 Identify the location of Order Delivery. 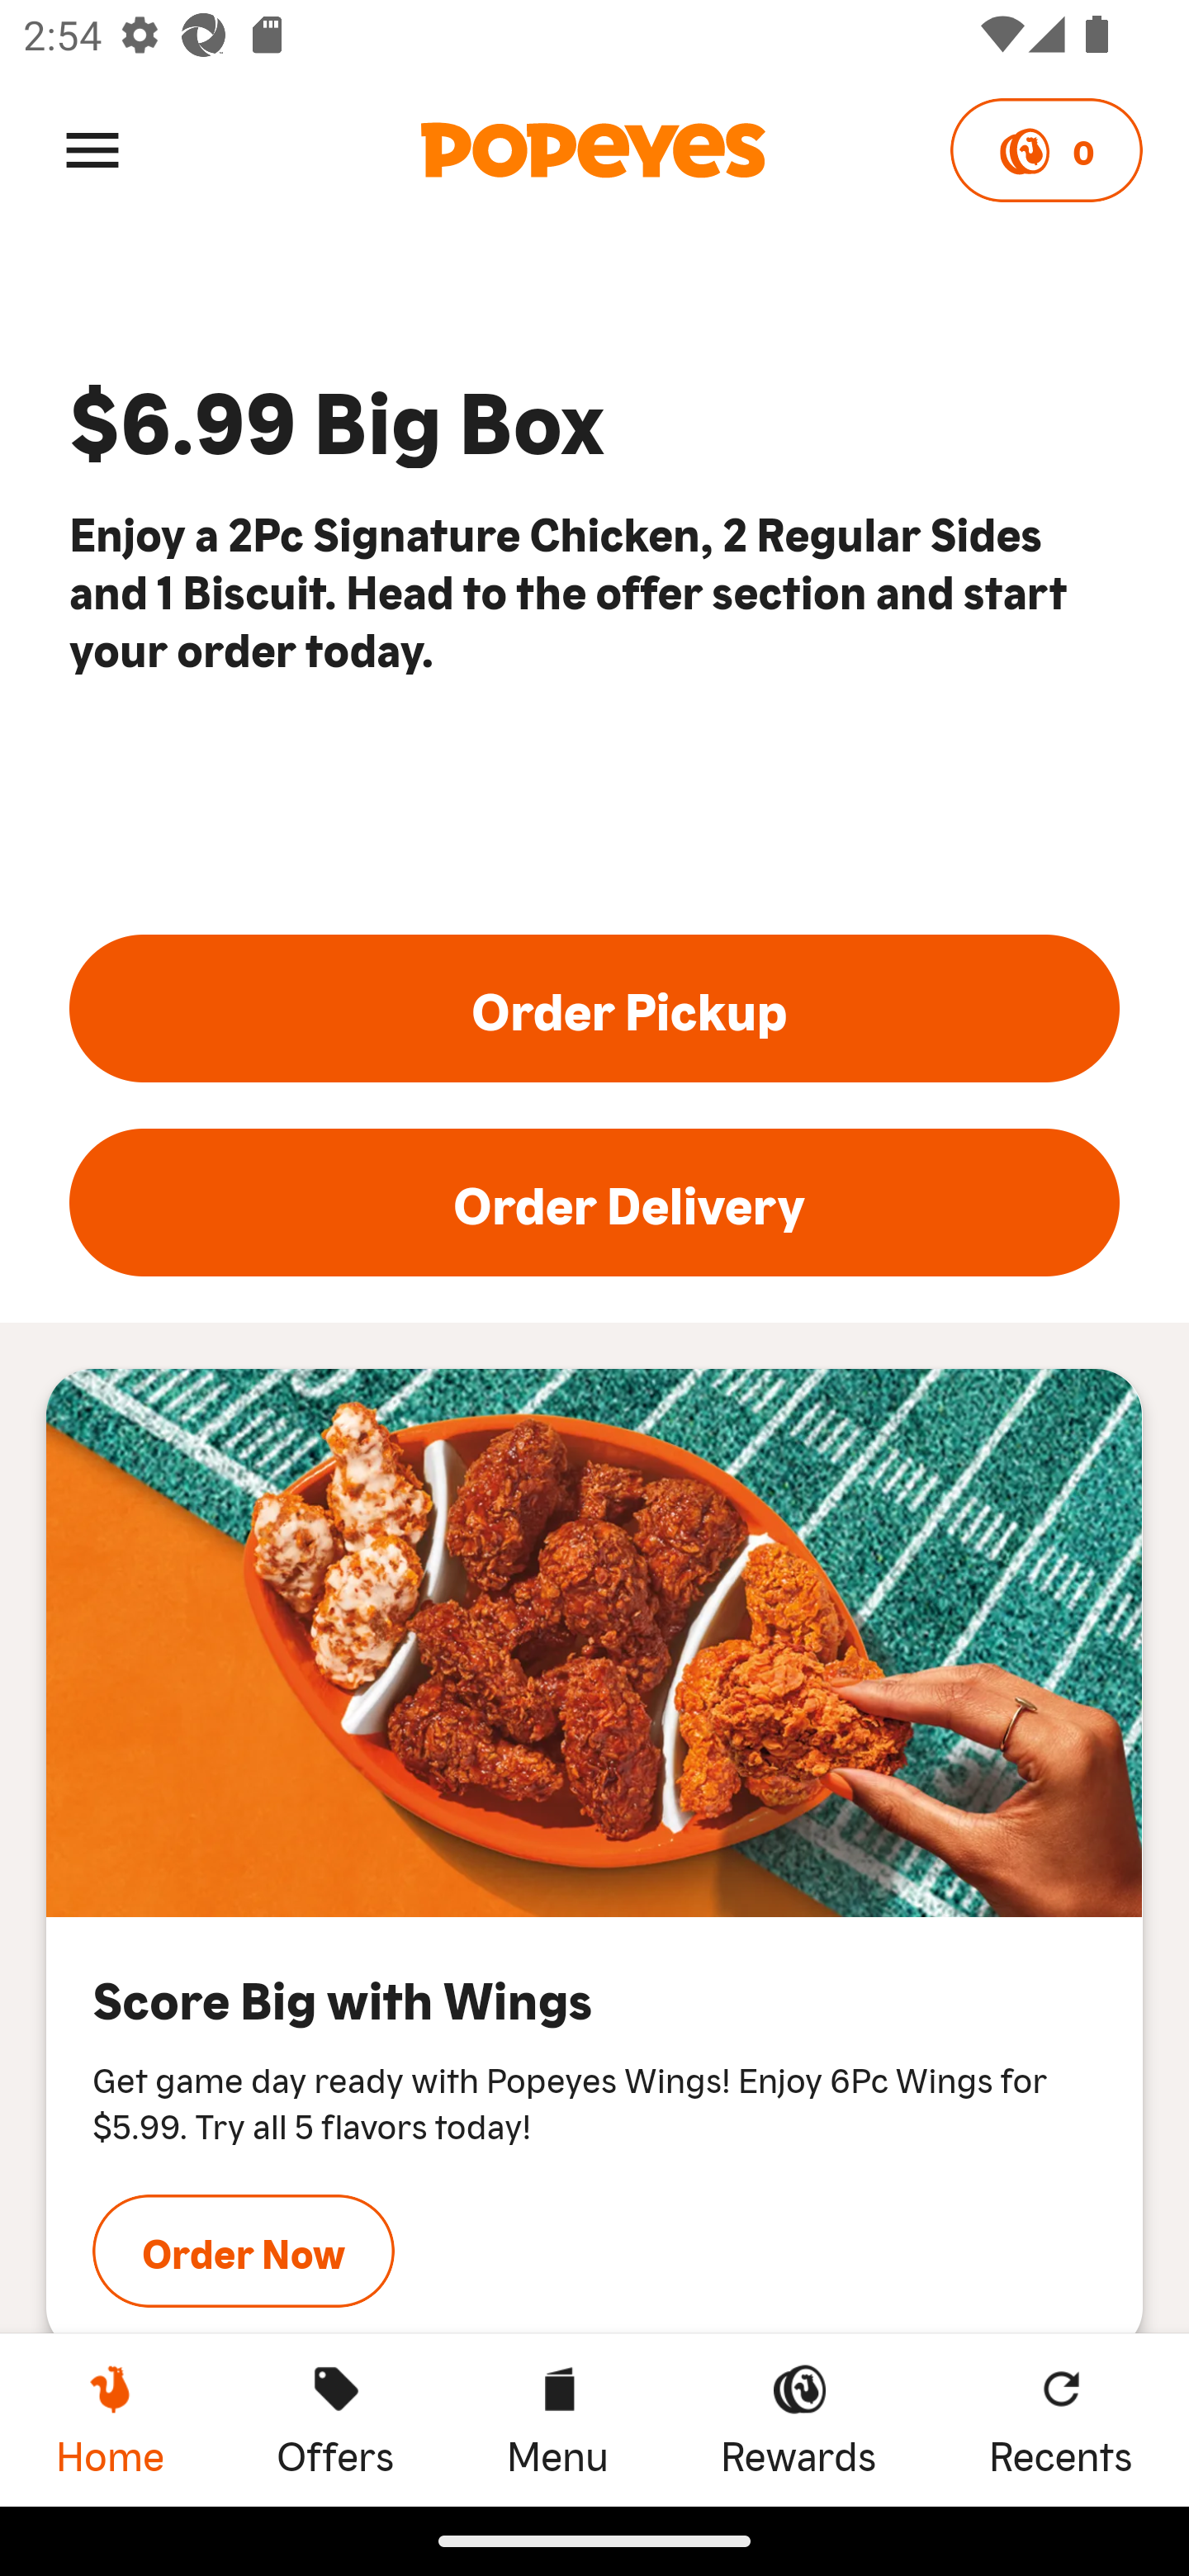
(594, 1202).